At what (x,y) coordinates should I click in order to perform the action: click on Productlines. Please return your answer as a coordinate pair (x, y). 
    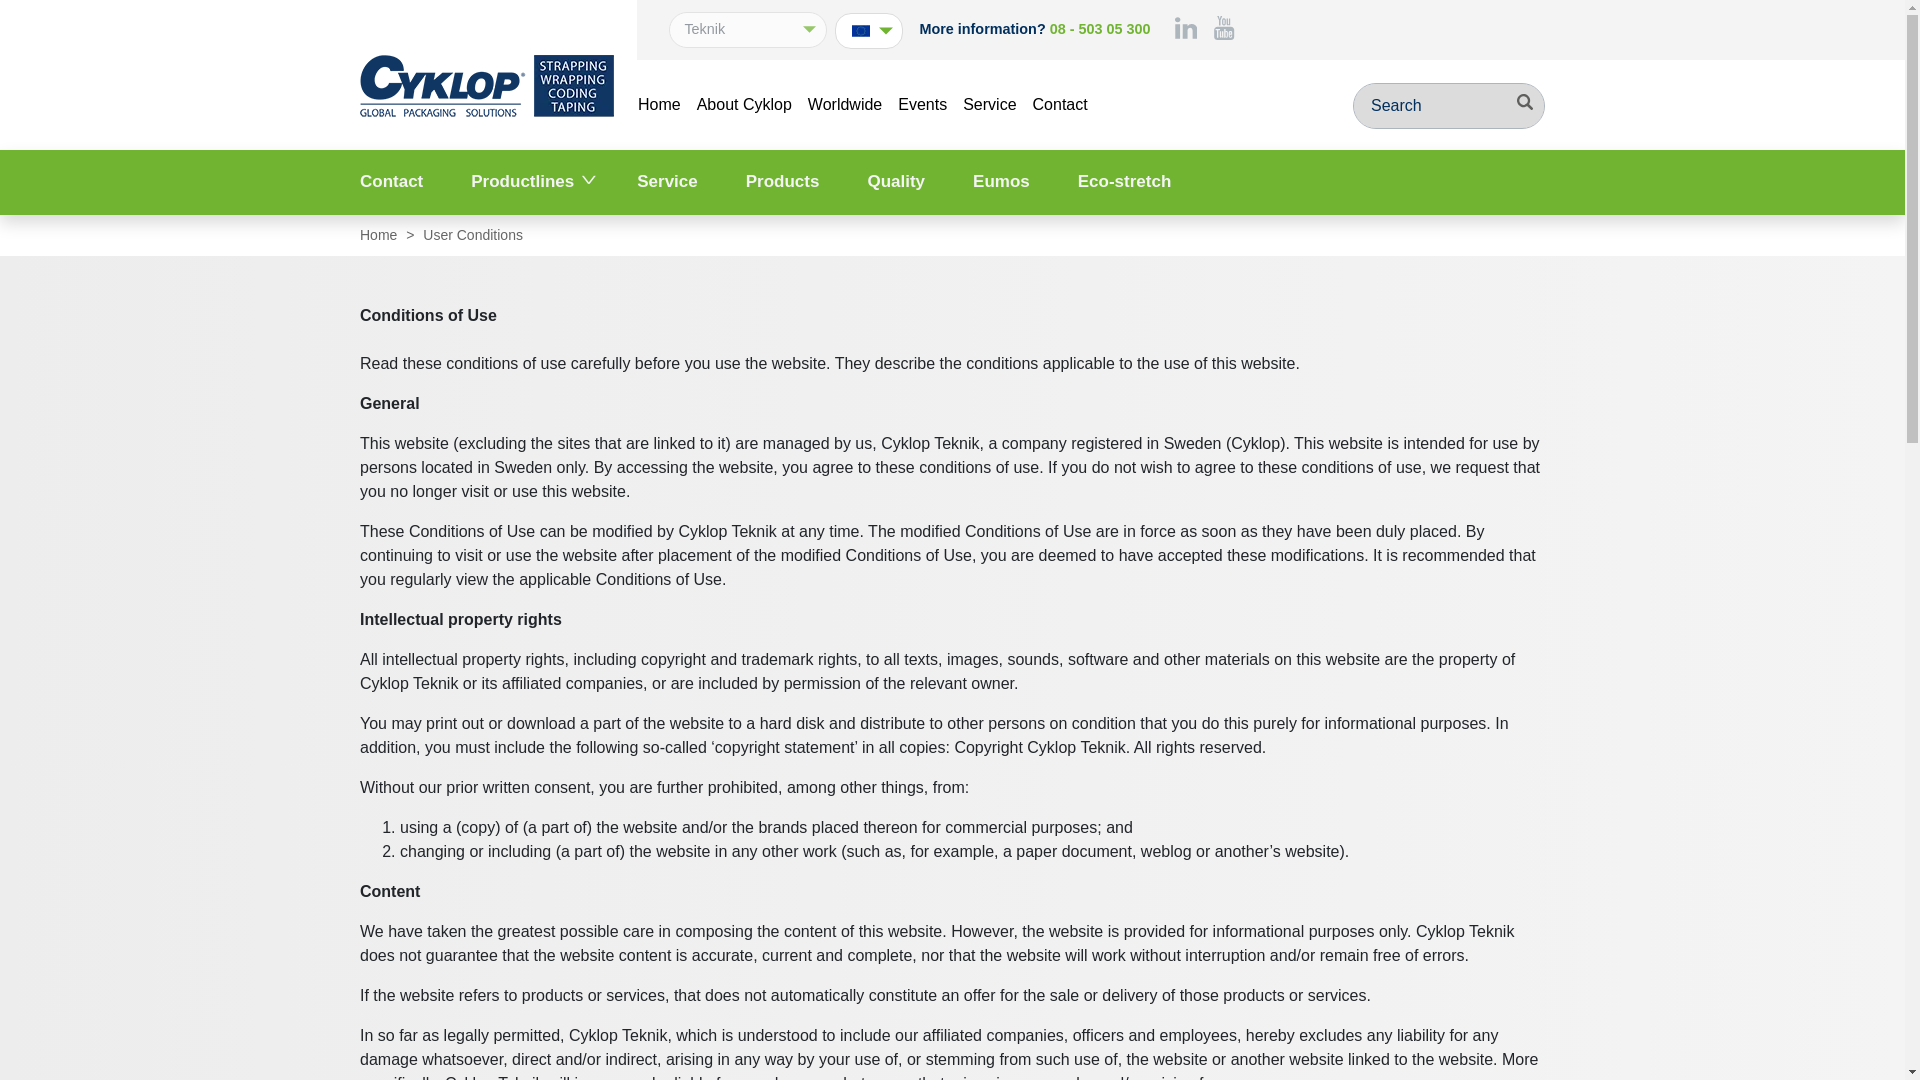
    Looking at the image, I should click on (530, 182).